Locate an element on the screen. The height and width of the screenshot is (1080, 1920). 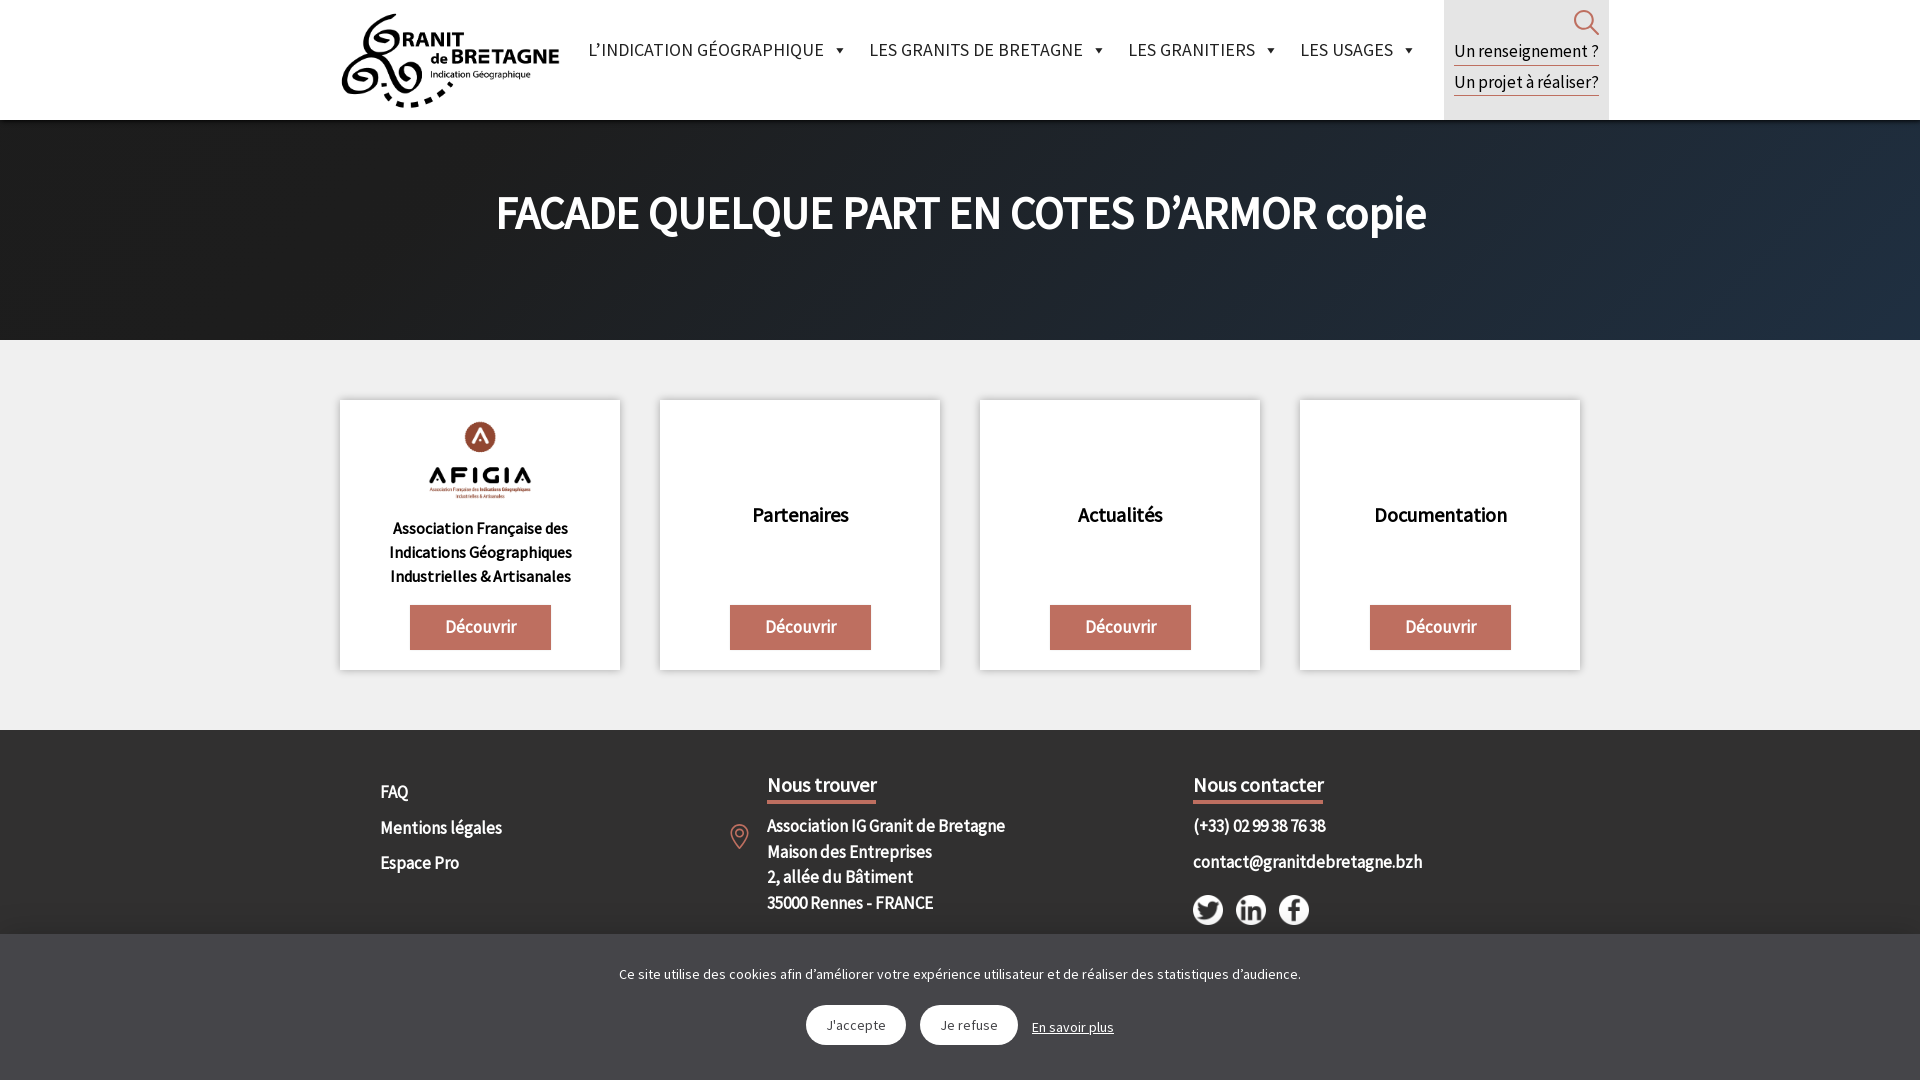
contact@granitdebretagne.bzh is located at coordinates (1290, 863).